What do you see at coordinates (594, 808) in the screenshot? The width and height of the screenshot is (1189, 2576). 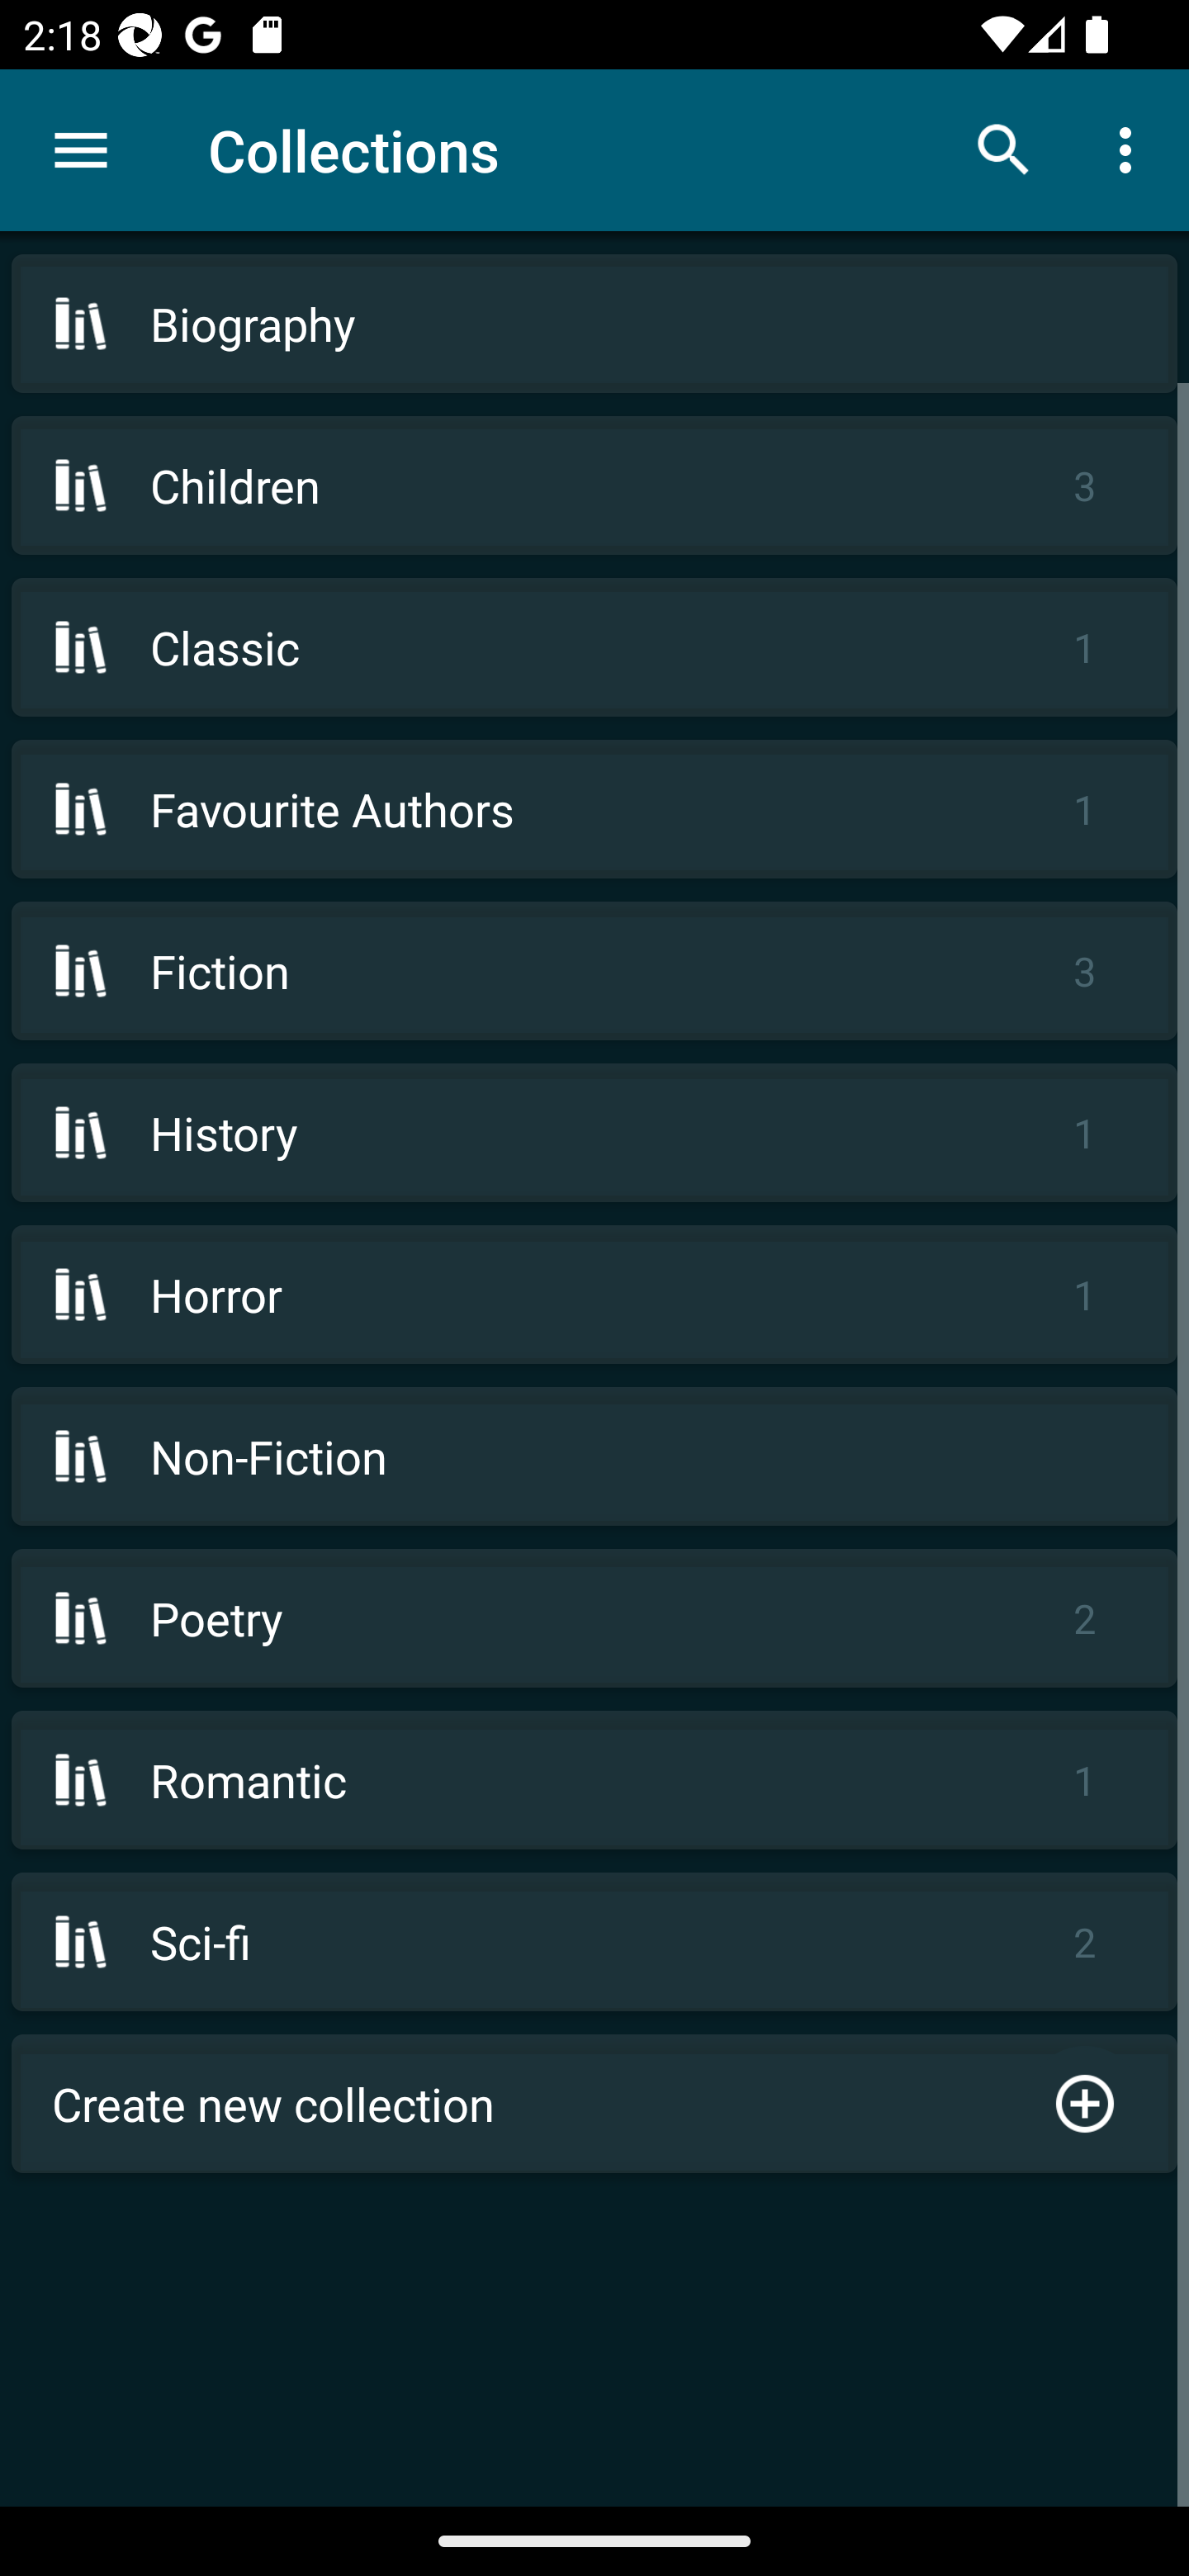 I see `Favourite Authors 1` at bounding box center [594, 808].